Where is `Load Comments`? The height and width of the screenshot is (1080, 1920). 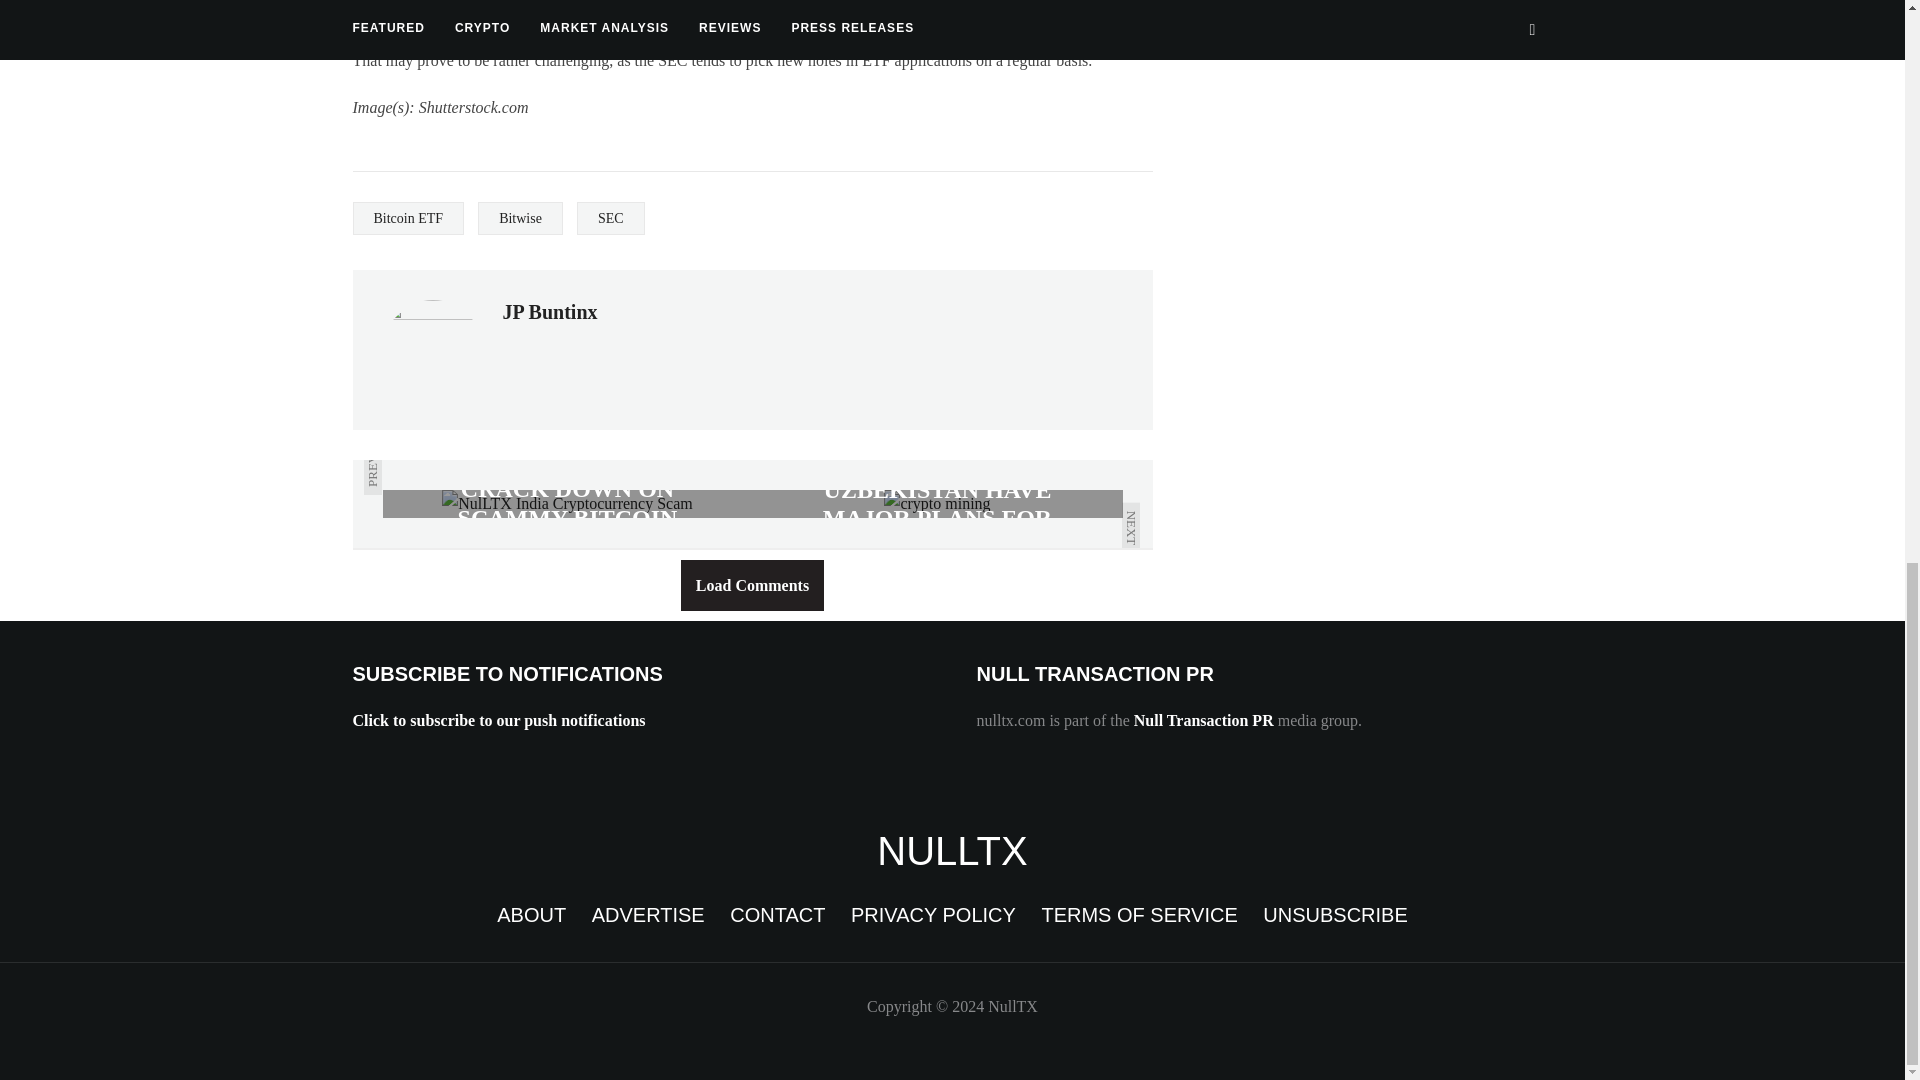 Load Comments is located at coordinates (752, 586).